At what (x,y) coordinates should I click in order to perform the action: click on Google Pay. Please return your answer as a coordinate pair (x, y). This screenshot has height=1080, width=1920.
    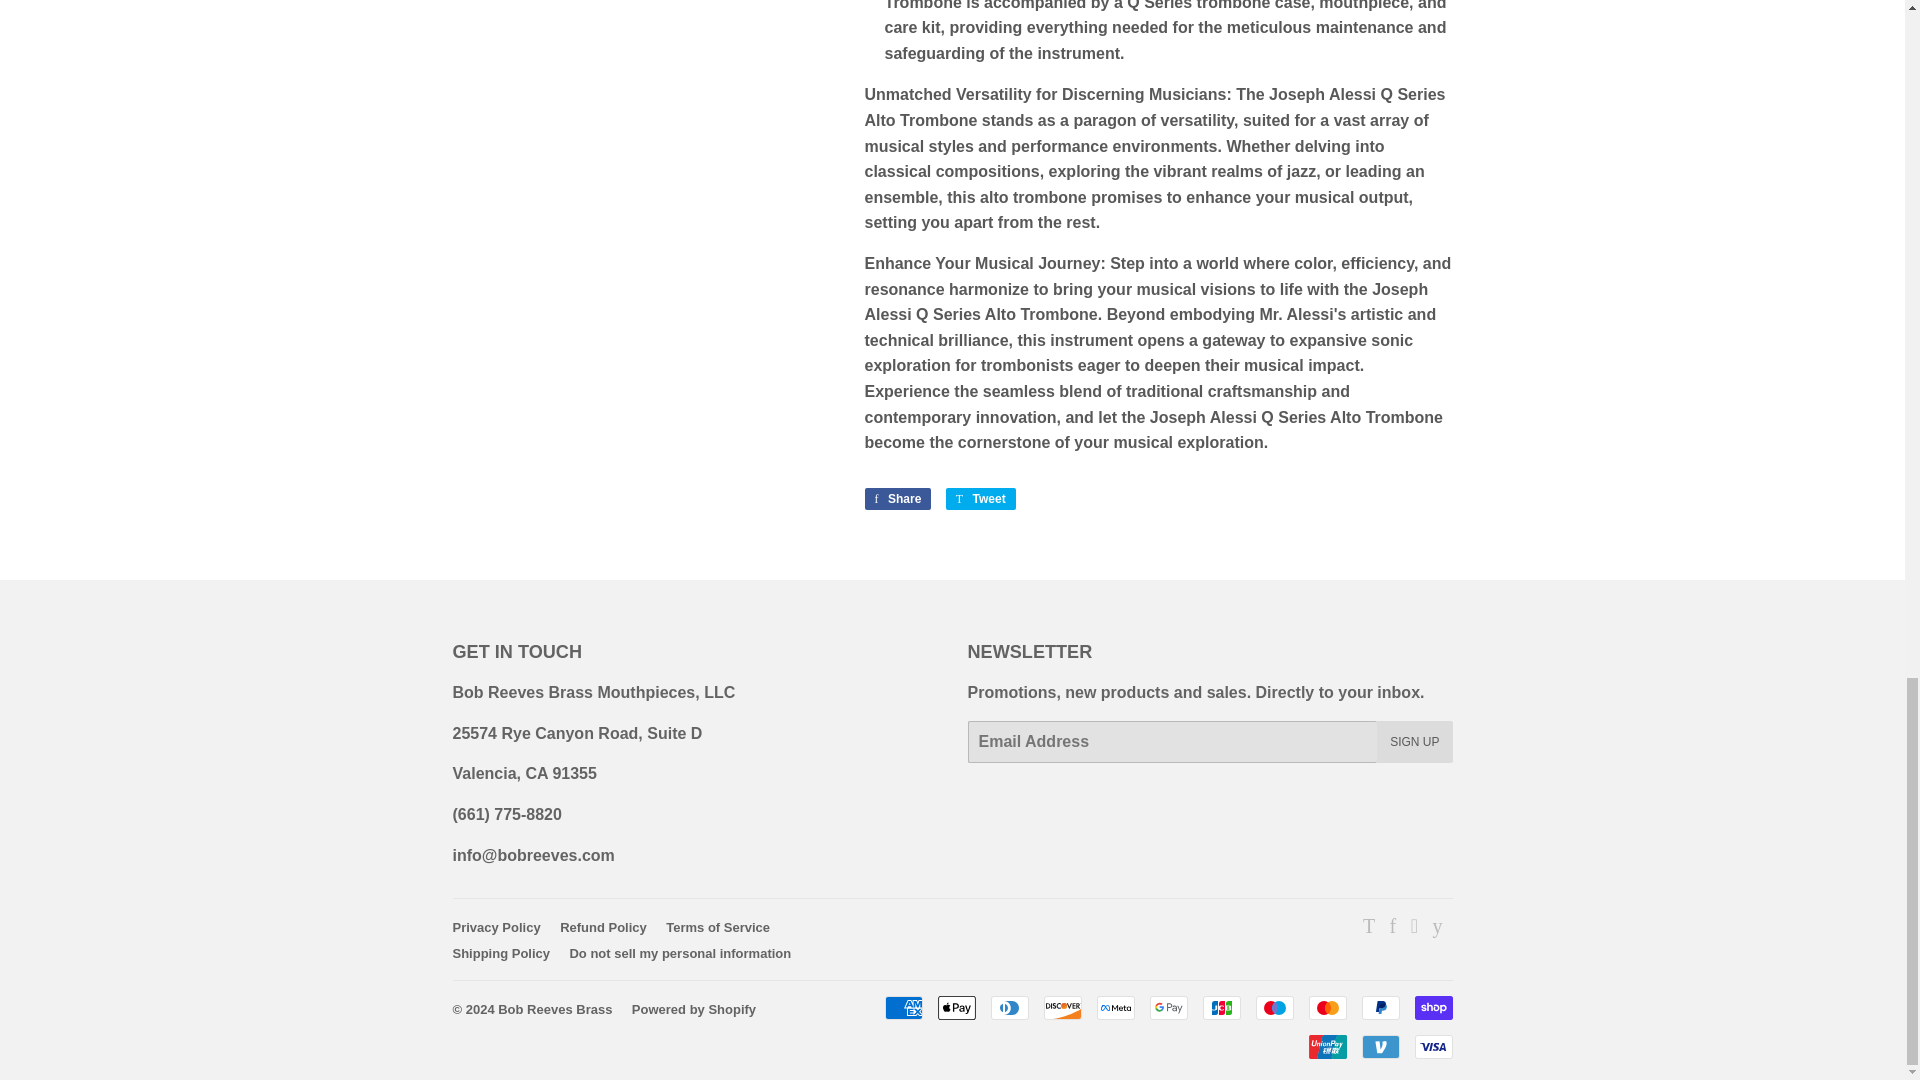
    Looking at the image, I should click on (1169, 1007).